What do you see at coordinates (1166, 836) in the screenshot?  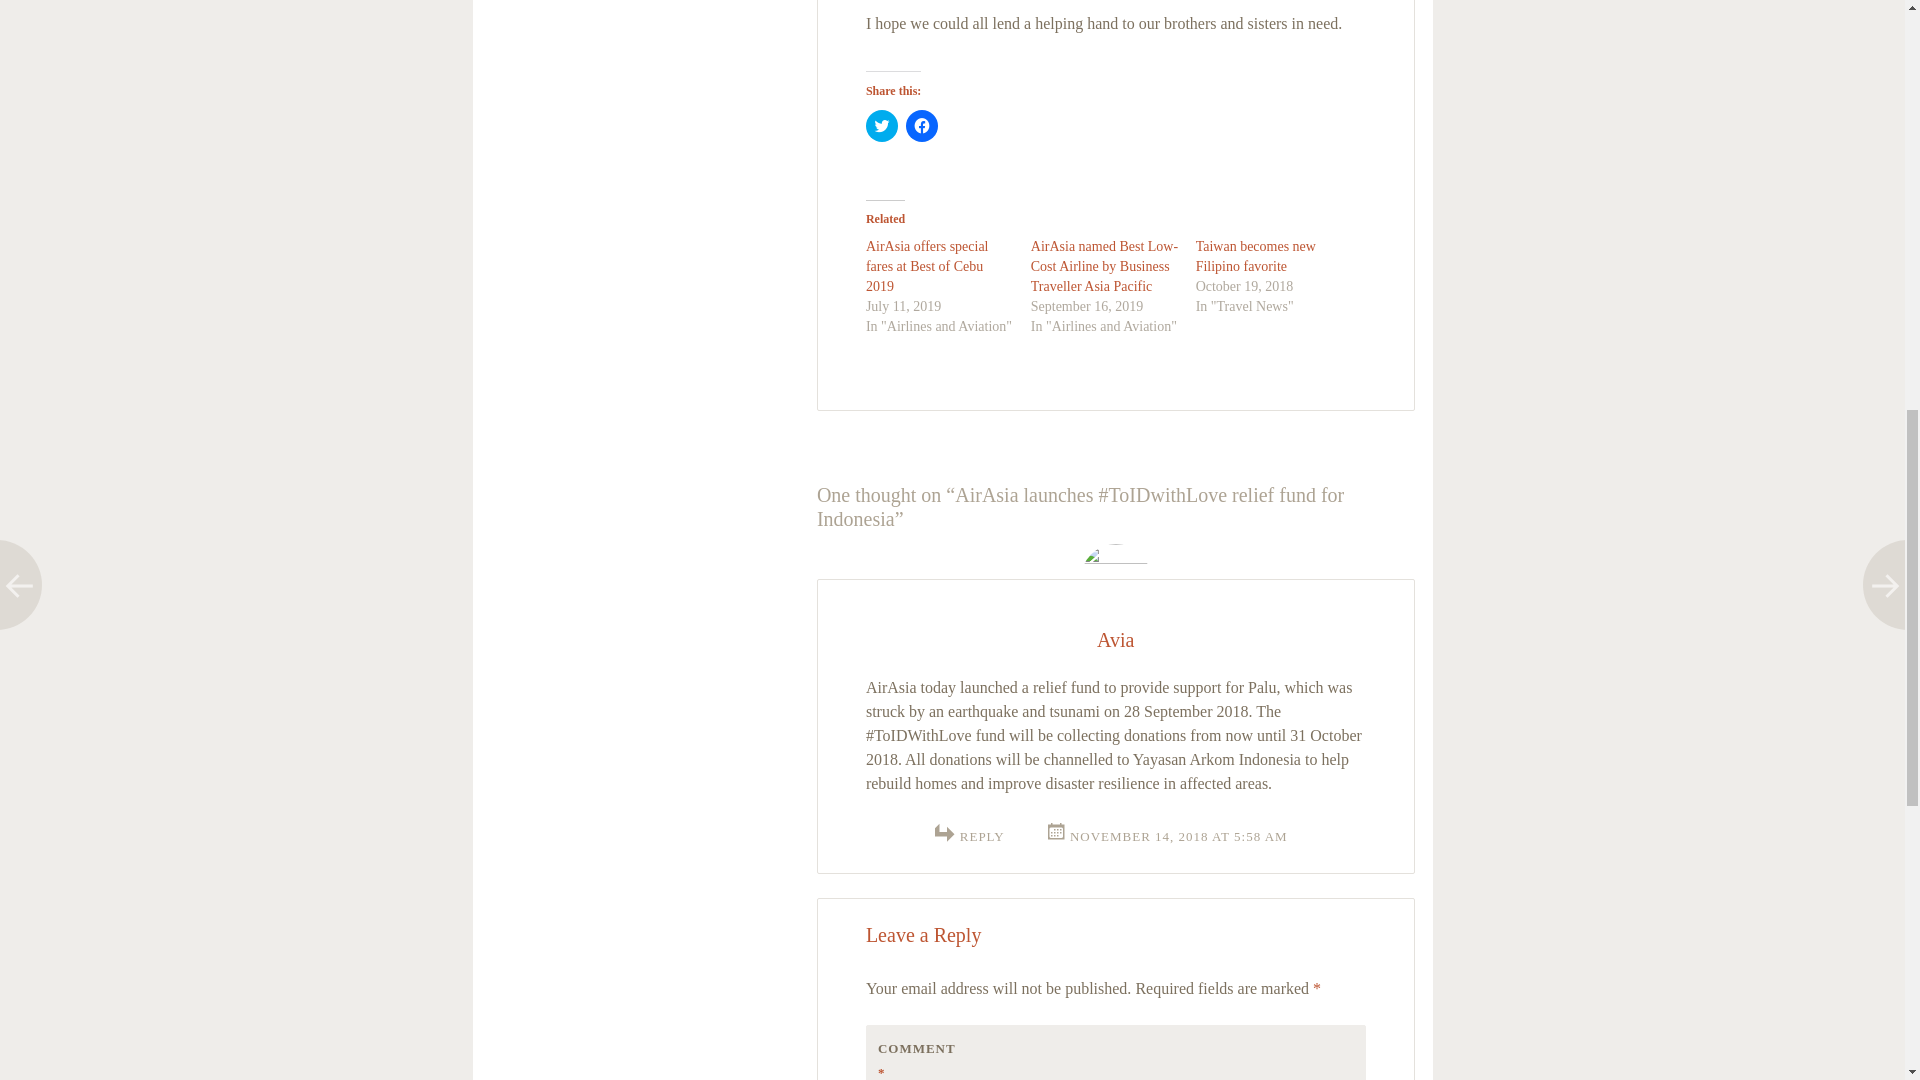 I see `NOVEMBER 14, 2018 AT 5:58 AM` at bounding box center [1166, 836].